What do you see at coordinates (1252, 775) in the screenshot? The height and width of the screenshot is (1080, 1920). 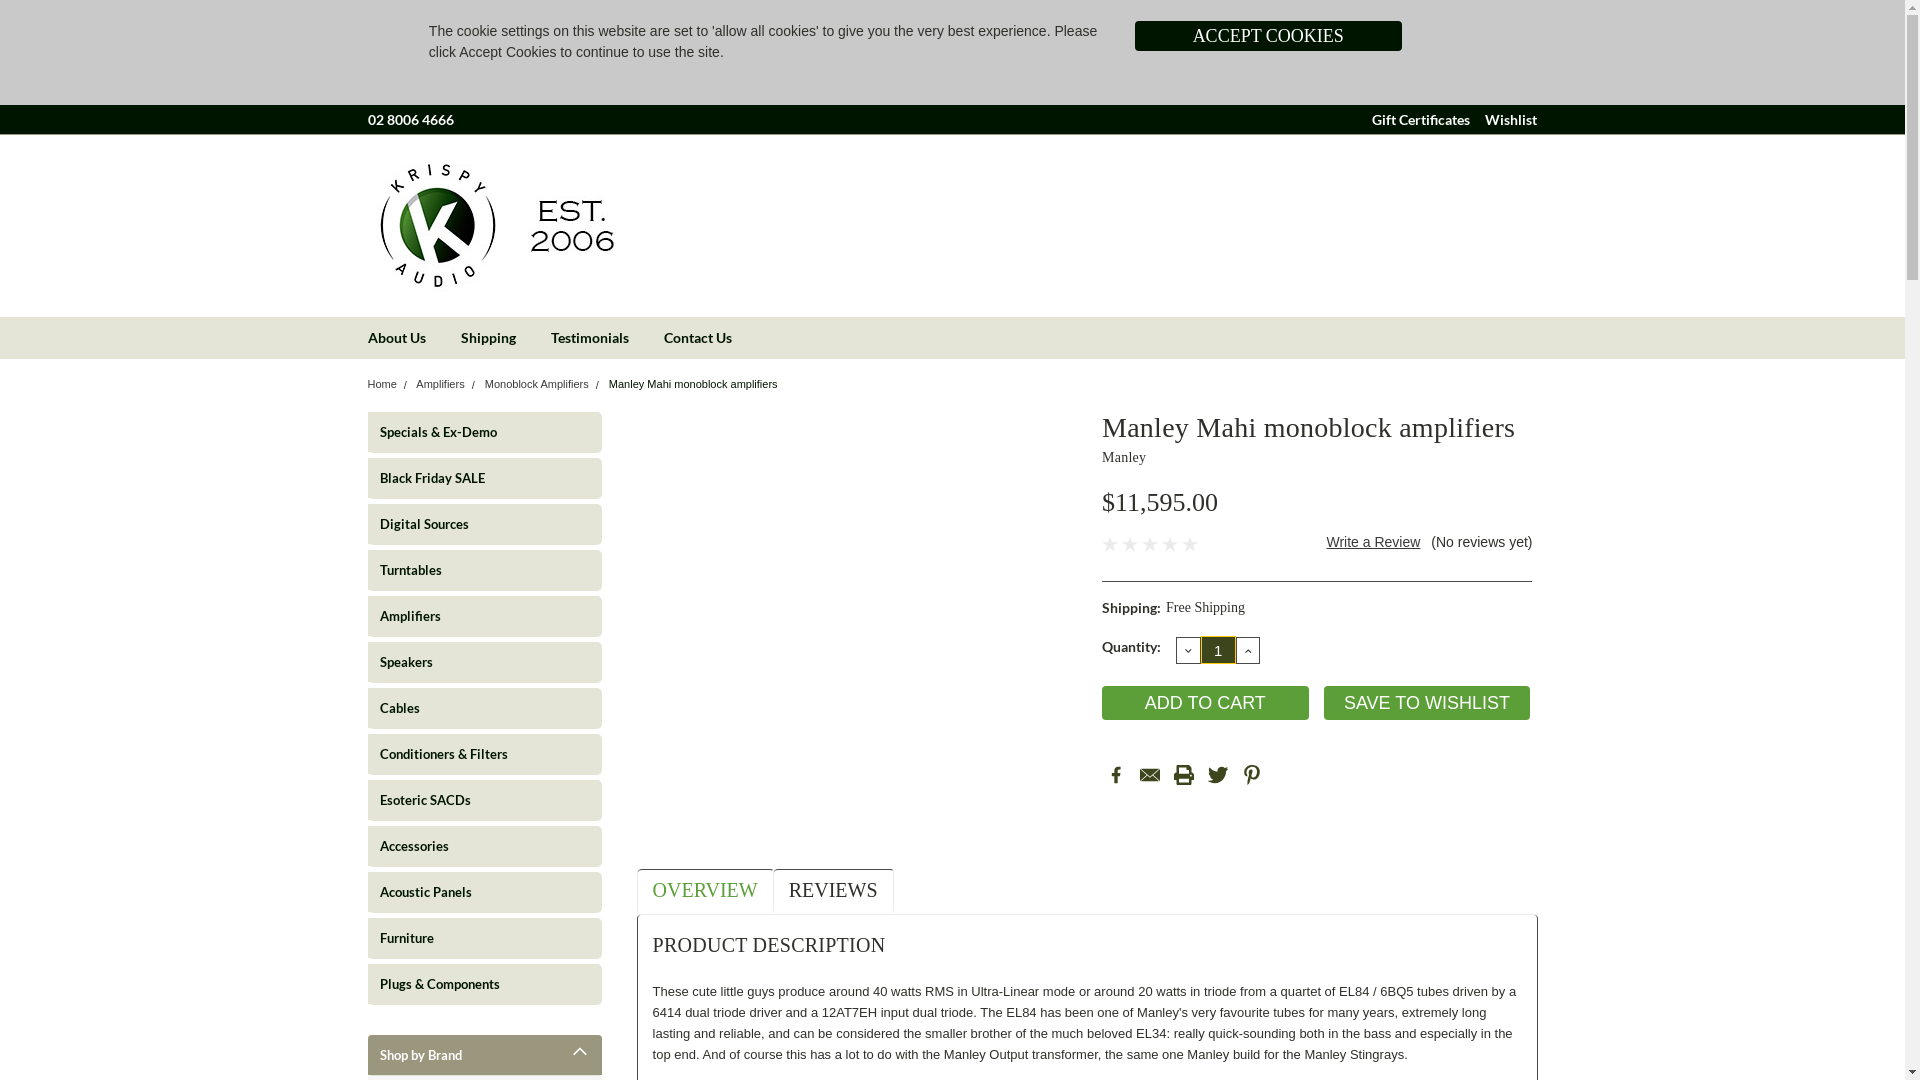 I see `Pinterest` at bounding box center [1252, 775].